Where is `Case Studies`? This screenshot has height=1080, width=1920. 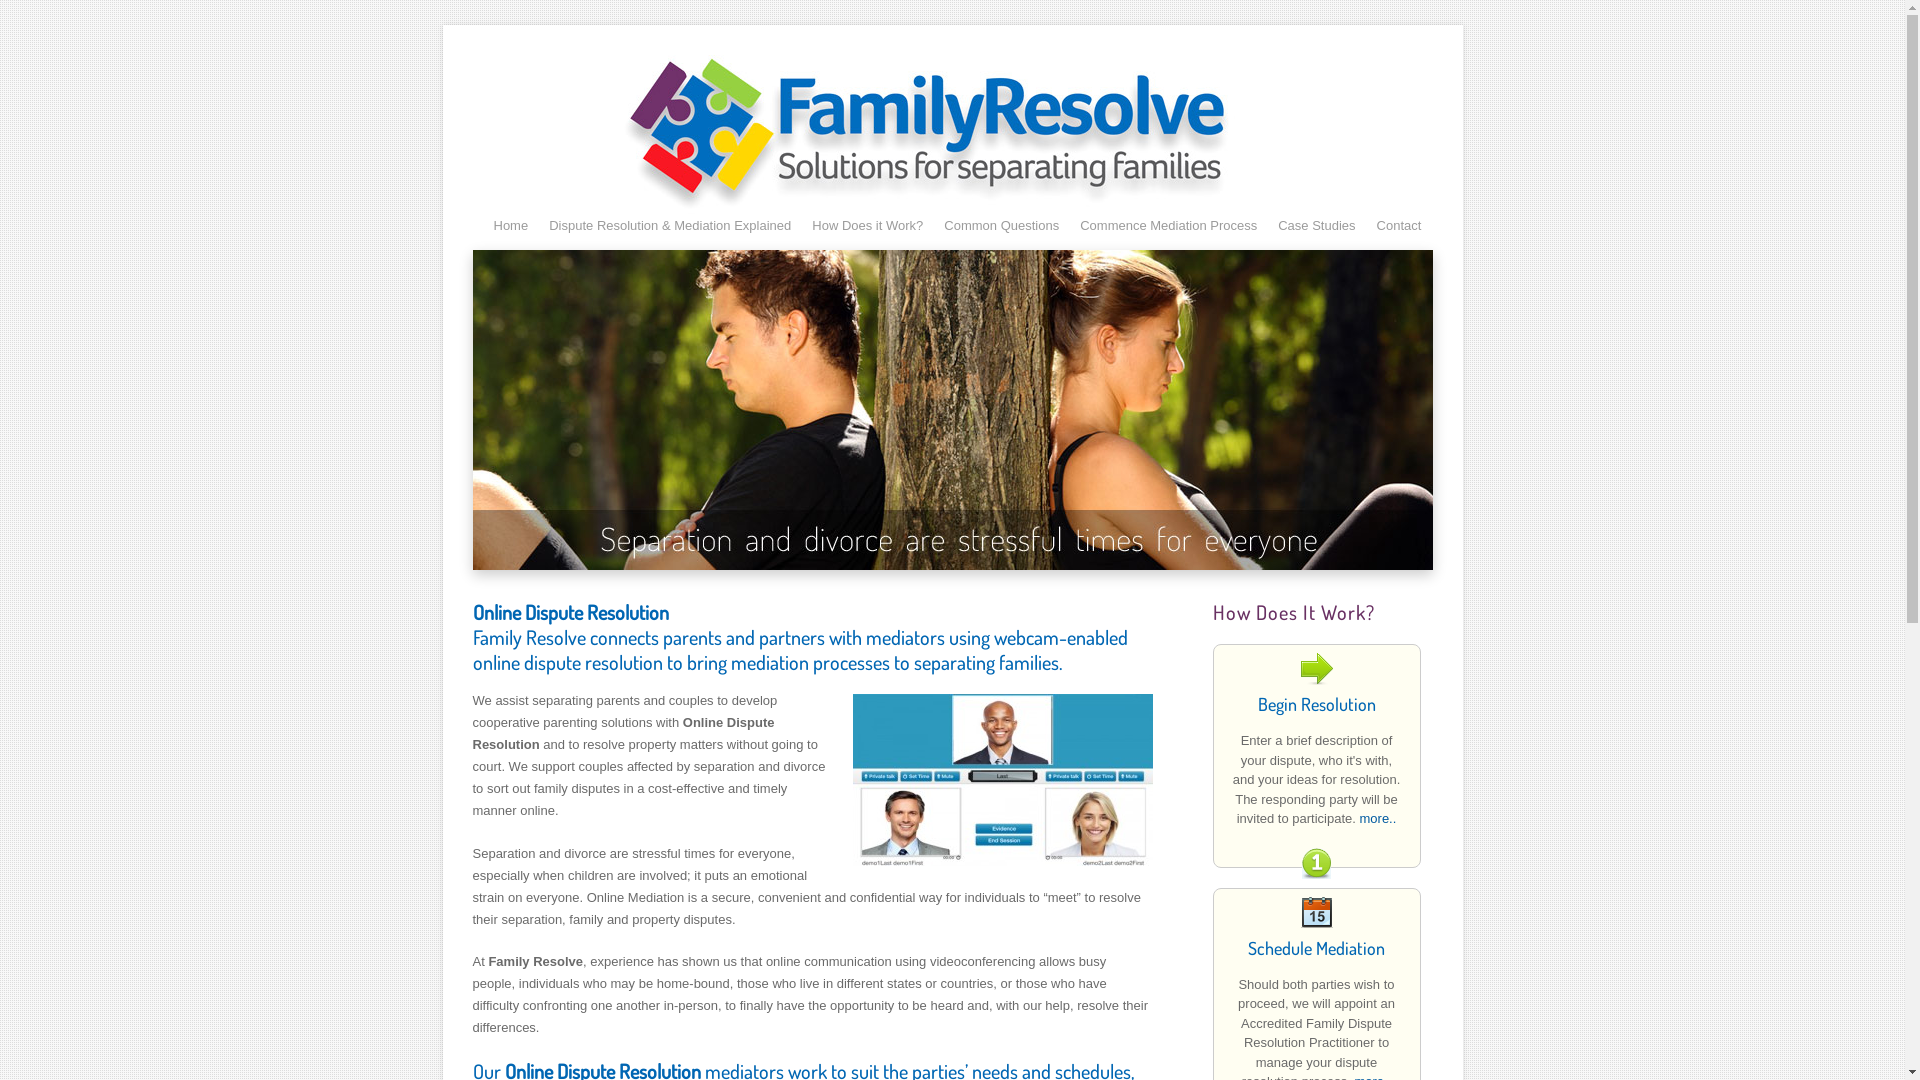 Case Studies is located at coordinates (1316, 224).